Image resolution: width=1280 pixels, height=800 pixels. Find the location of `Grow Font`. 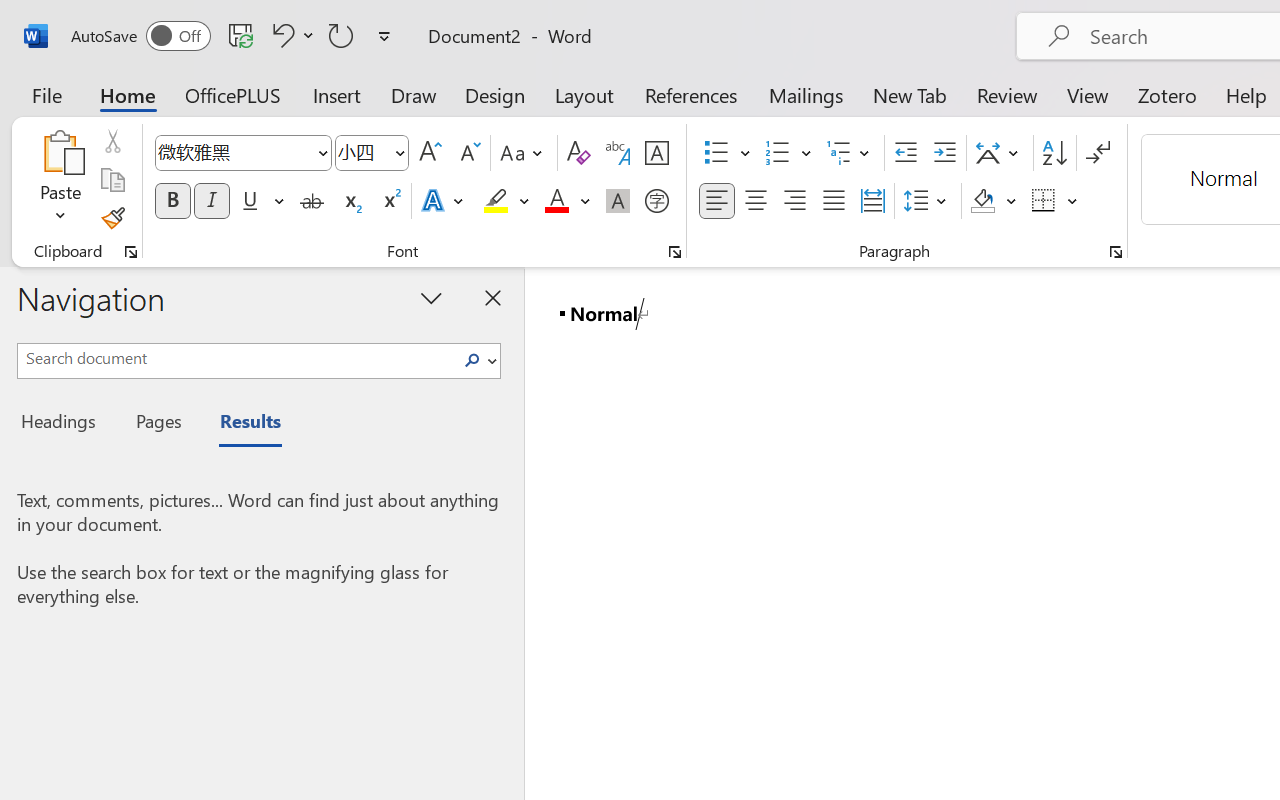

Grow Font is located at coordinates (430, 153).